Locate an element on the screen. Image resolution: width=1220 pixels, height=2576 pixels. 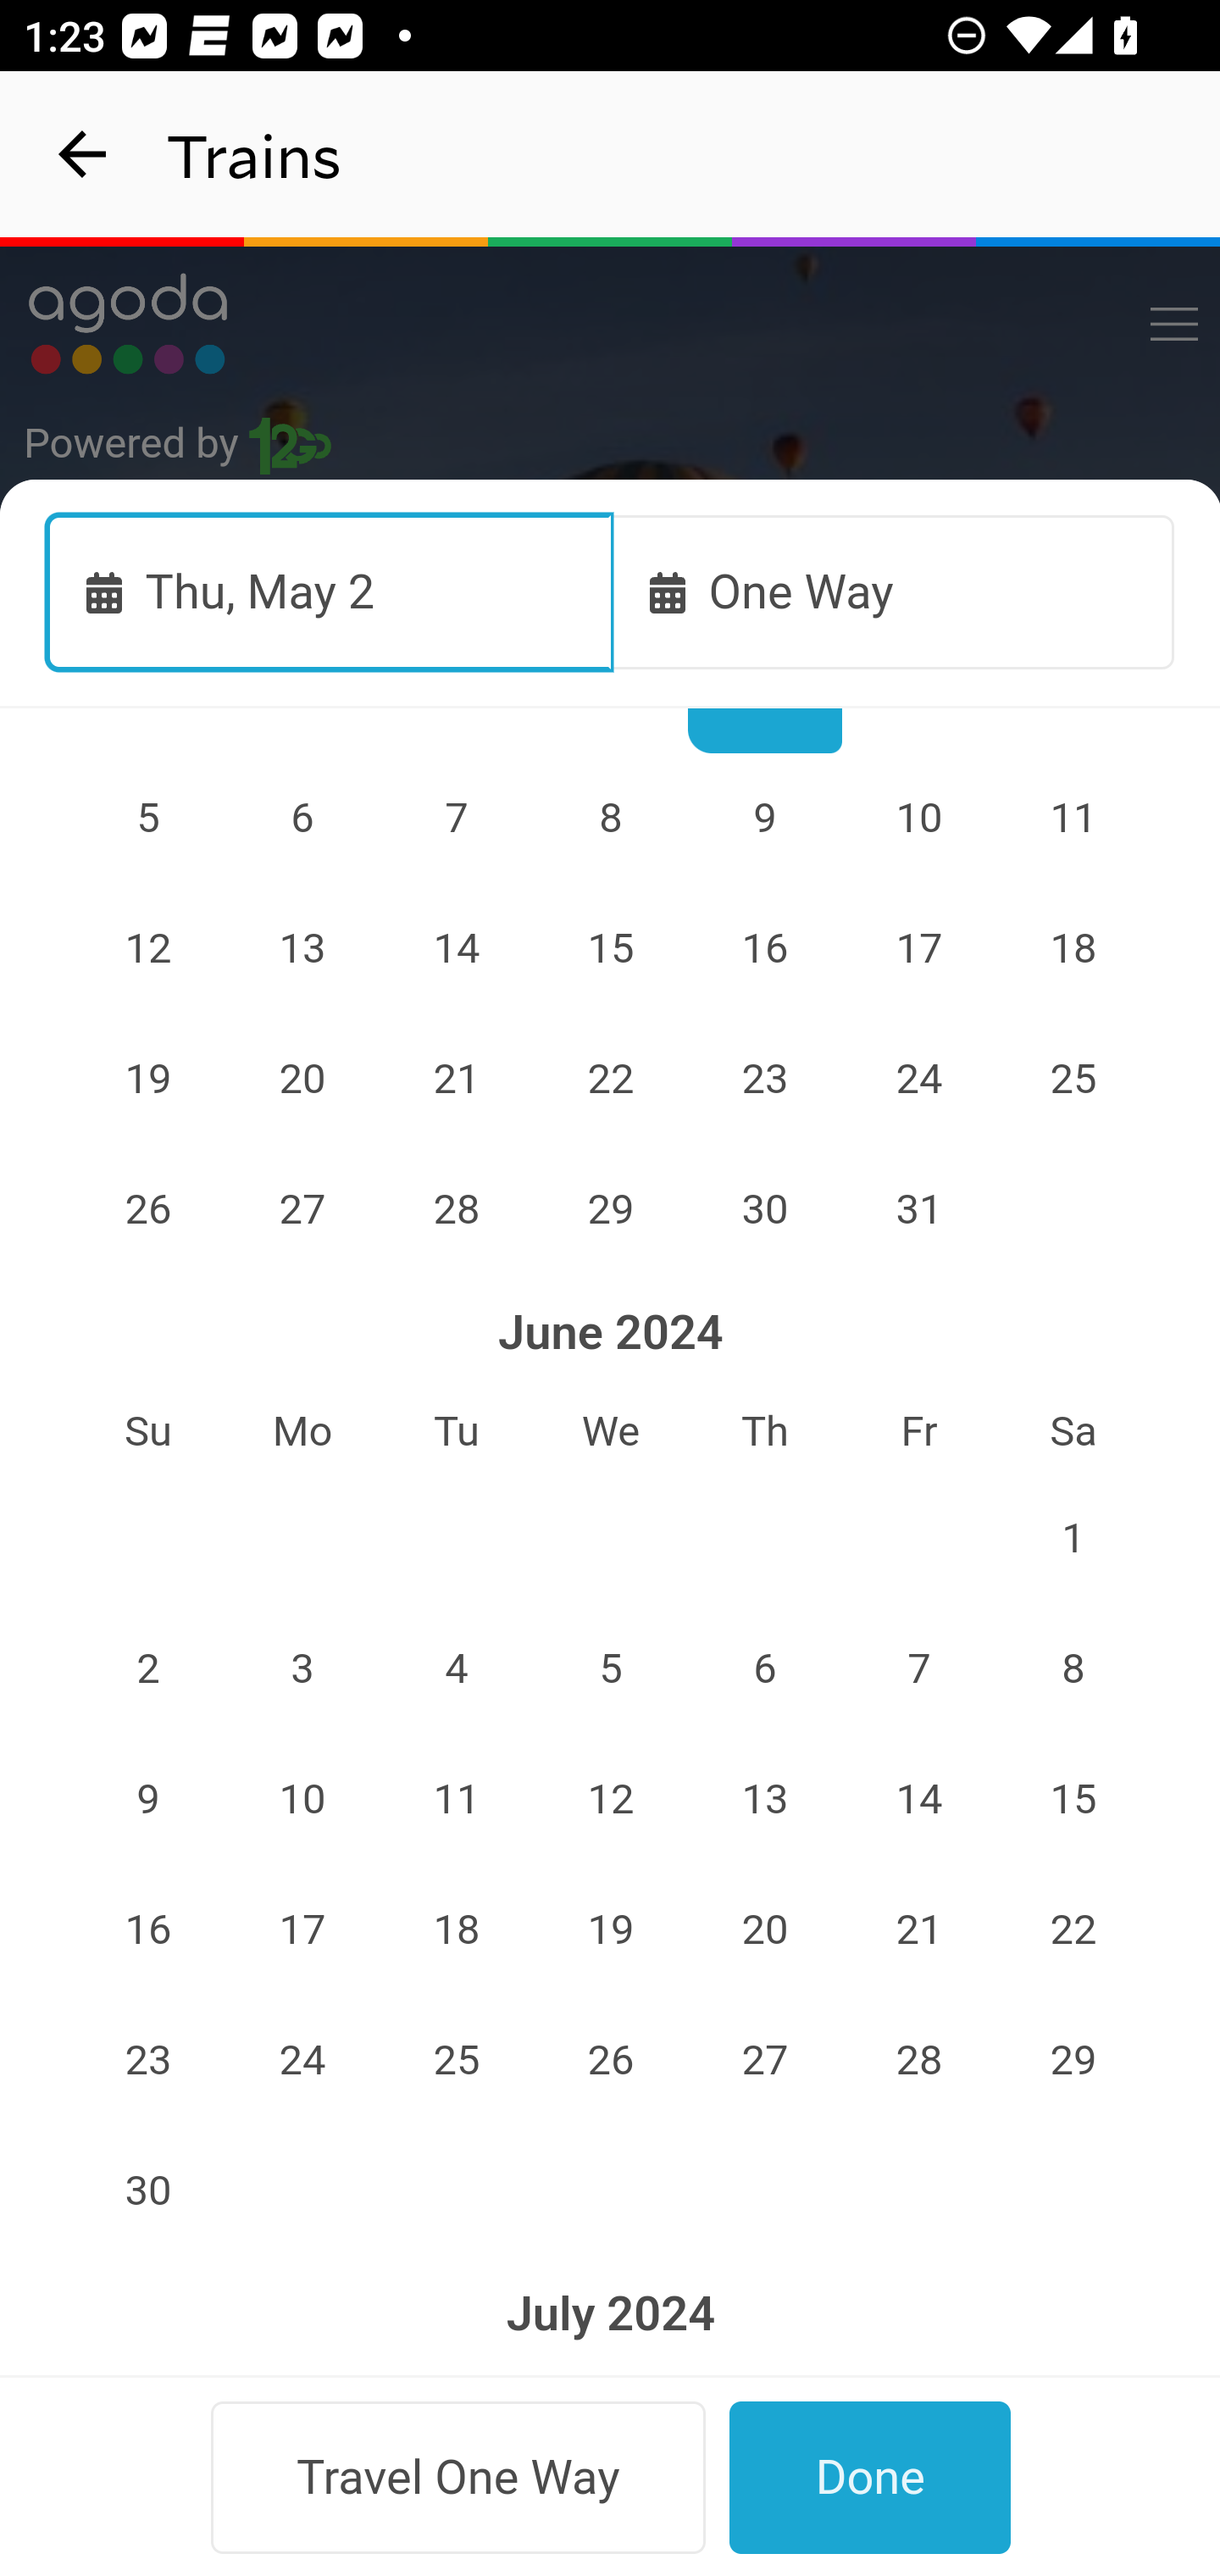
14 is located at coordinates (918, 1797).